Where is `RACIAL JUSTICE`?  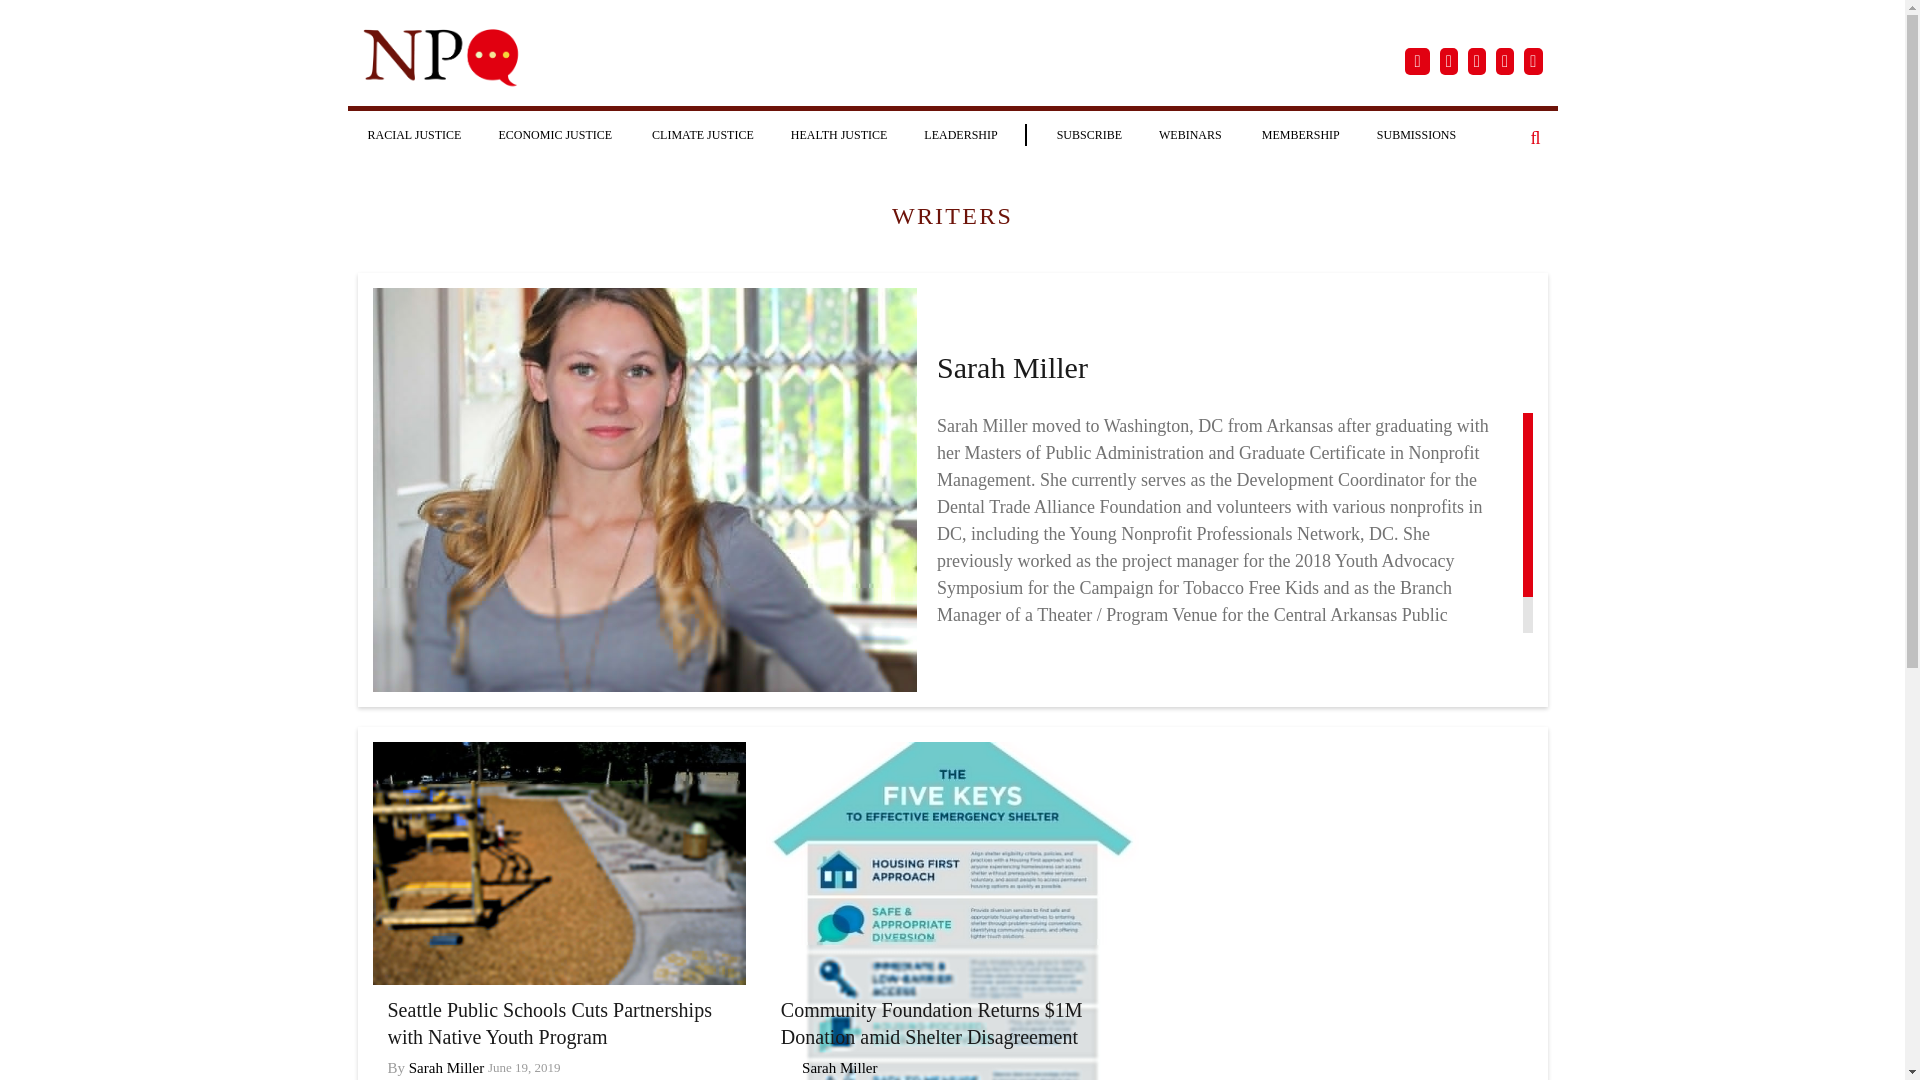 RACIAL JUSTICE is located at coordinates (414, 134).